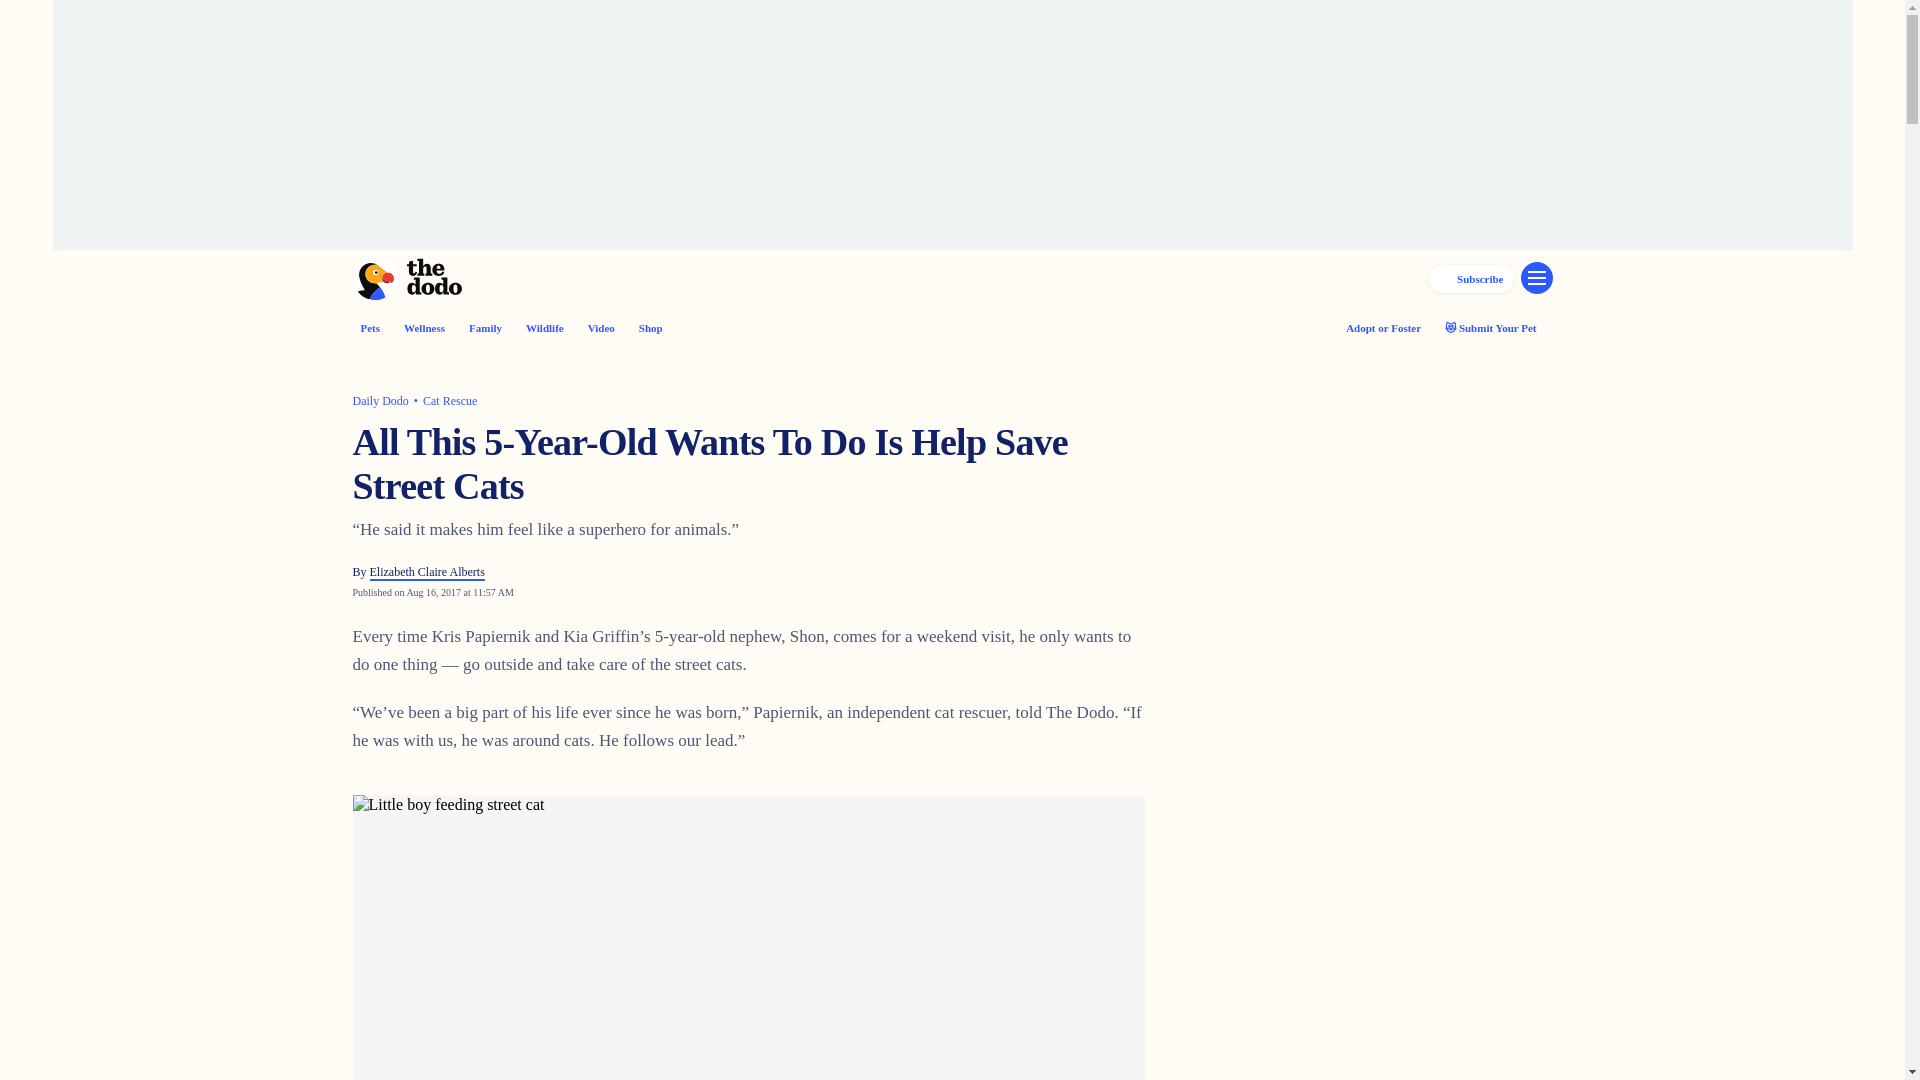 This screenshot has height=1080, width=1920. What do you see at coordinates (1536, 278) in the screenshot?
I see `Go to Navigation` at bounding box center [1536, 278].